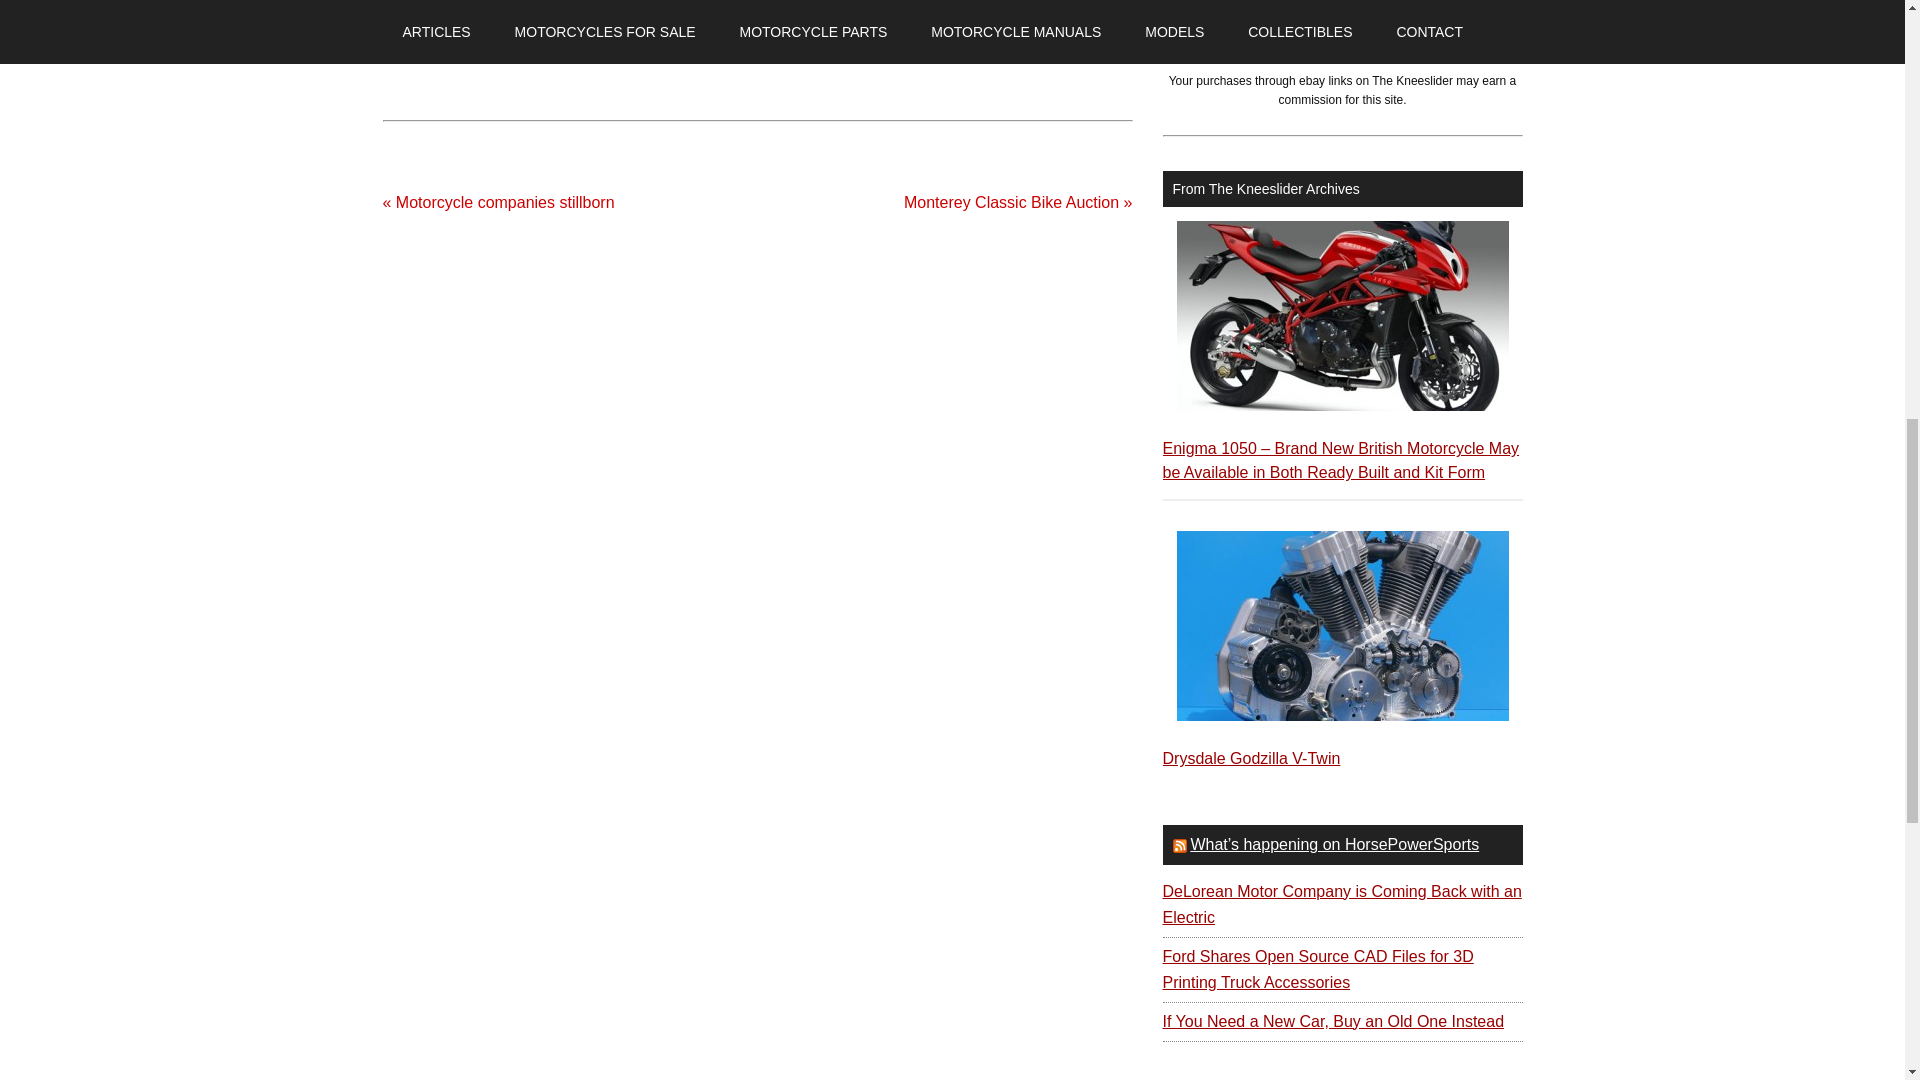  I want to click on Drysdale Godzilla V-Twin, so click(1250, 758).